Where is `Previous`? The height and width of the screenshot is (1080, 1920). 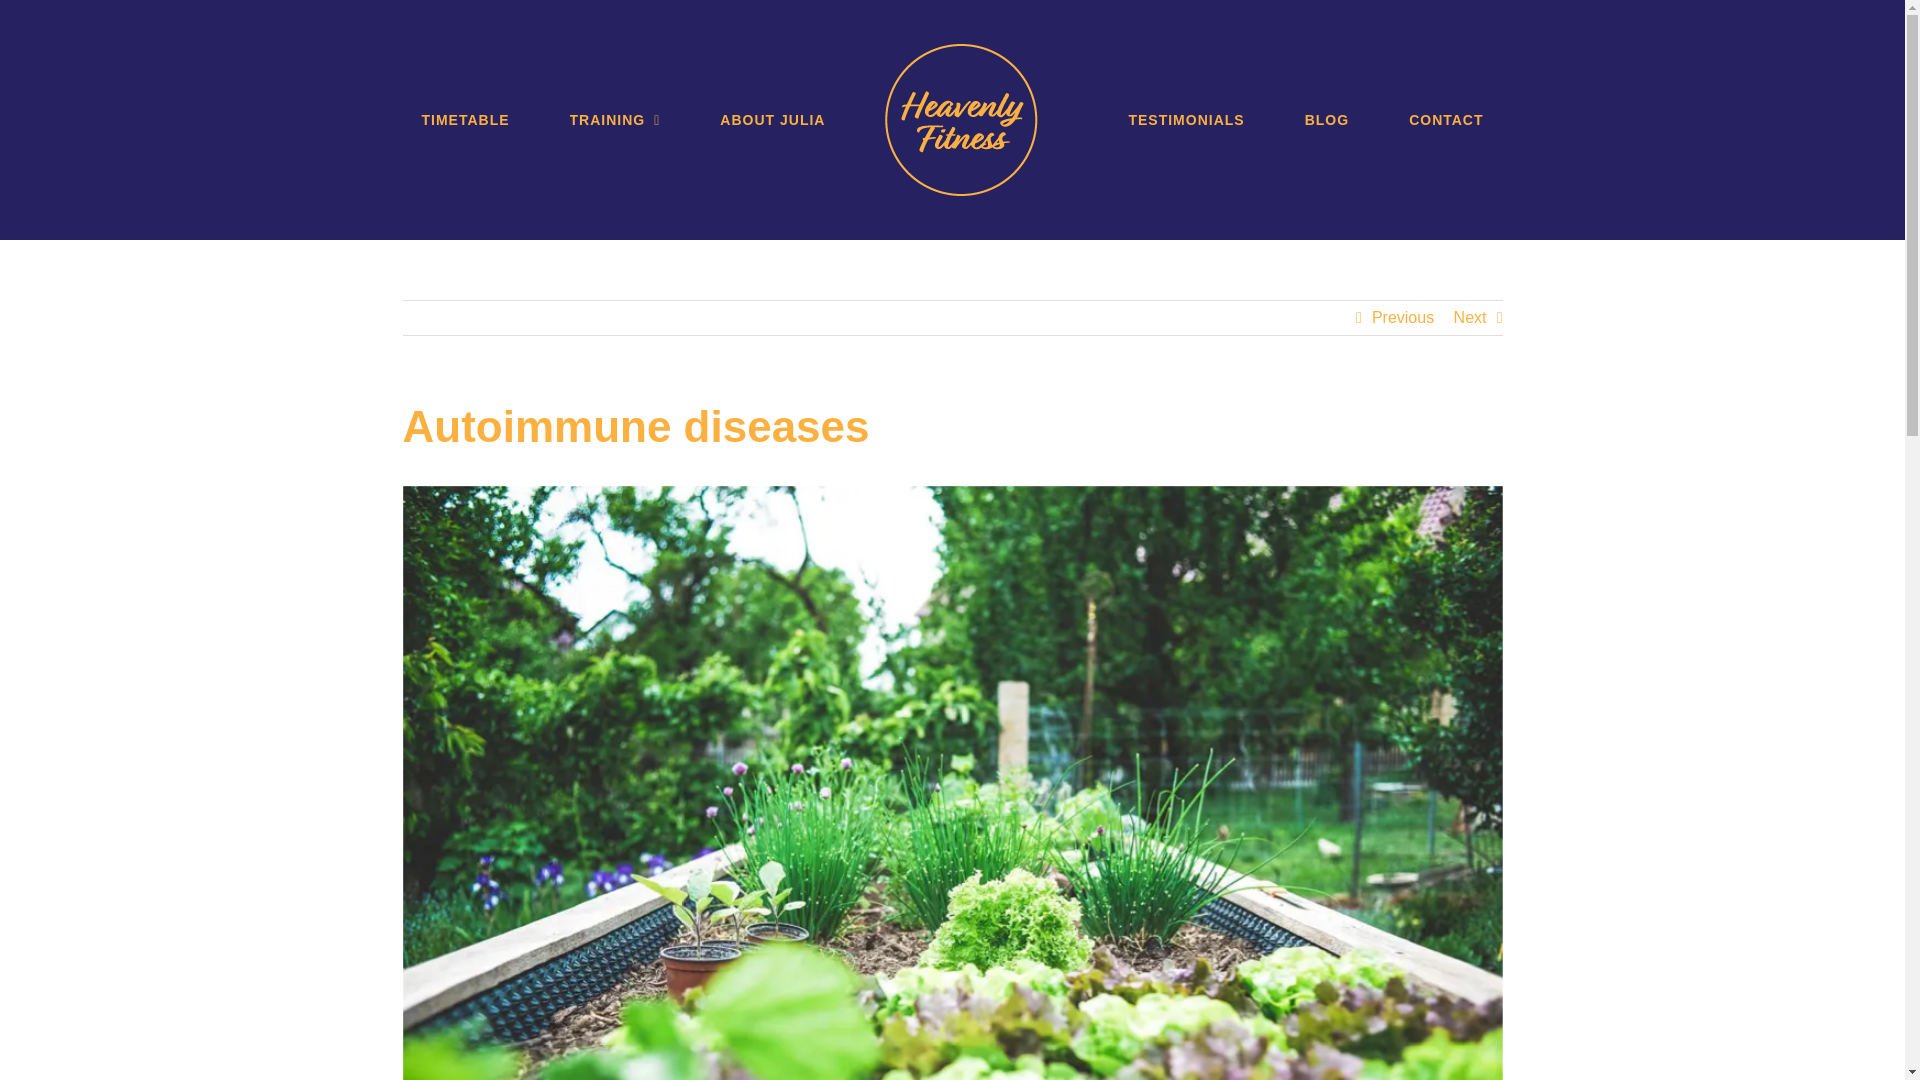 Previous is located at coordinates (1403, 318).